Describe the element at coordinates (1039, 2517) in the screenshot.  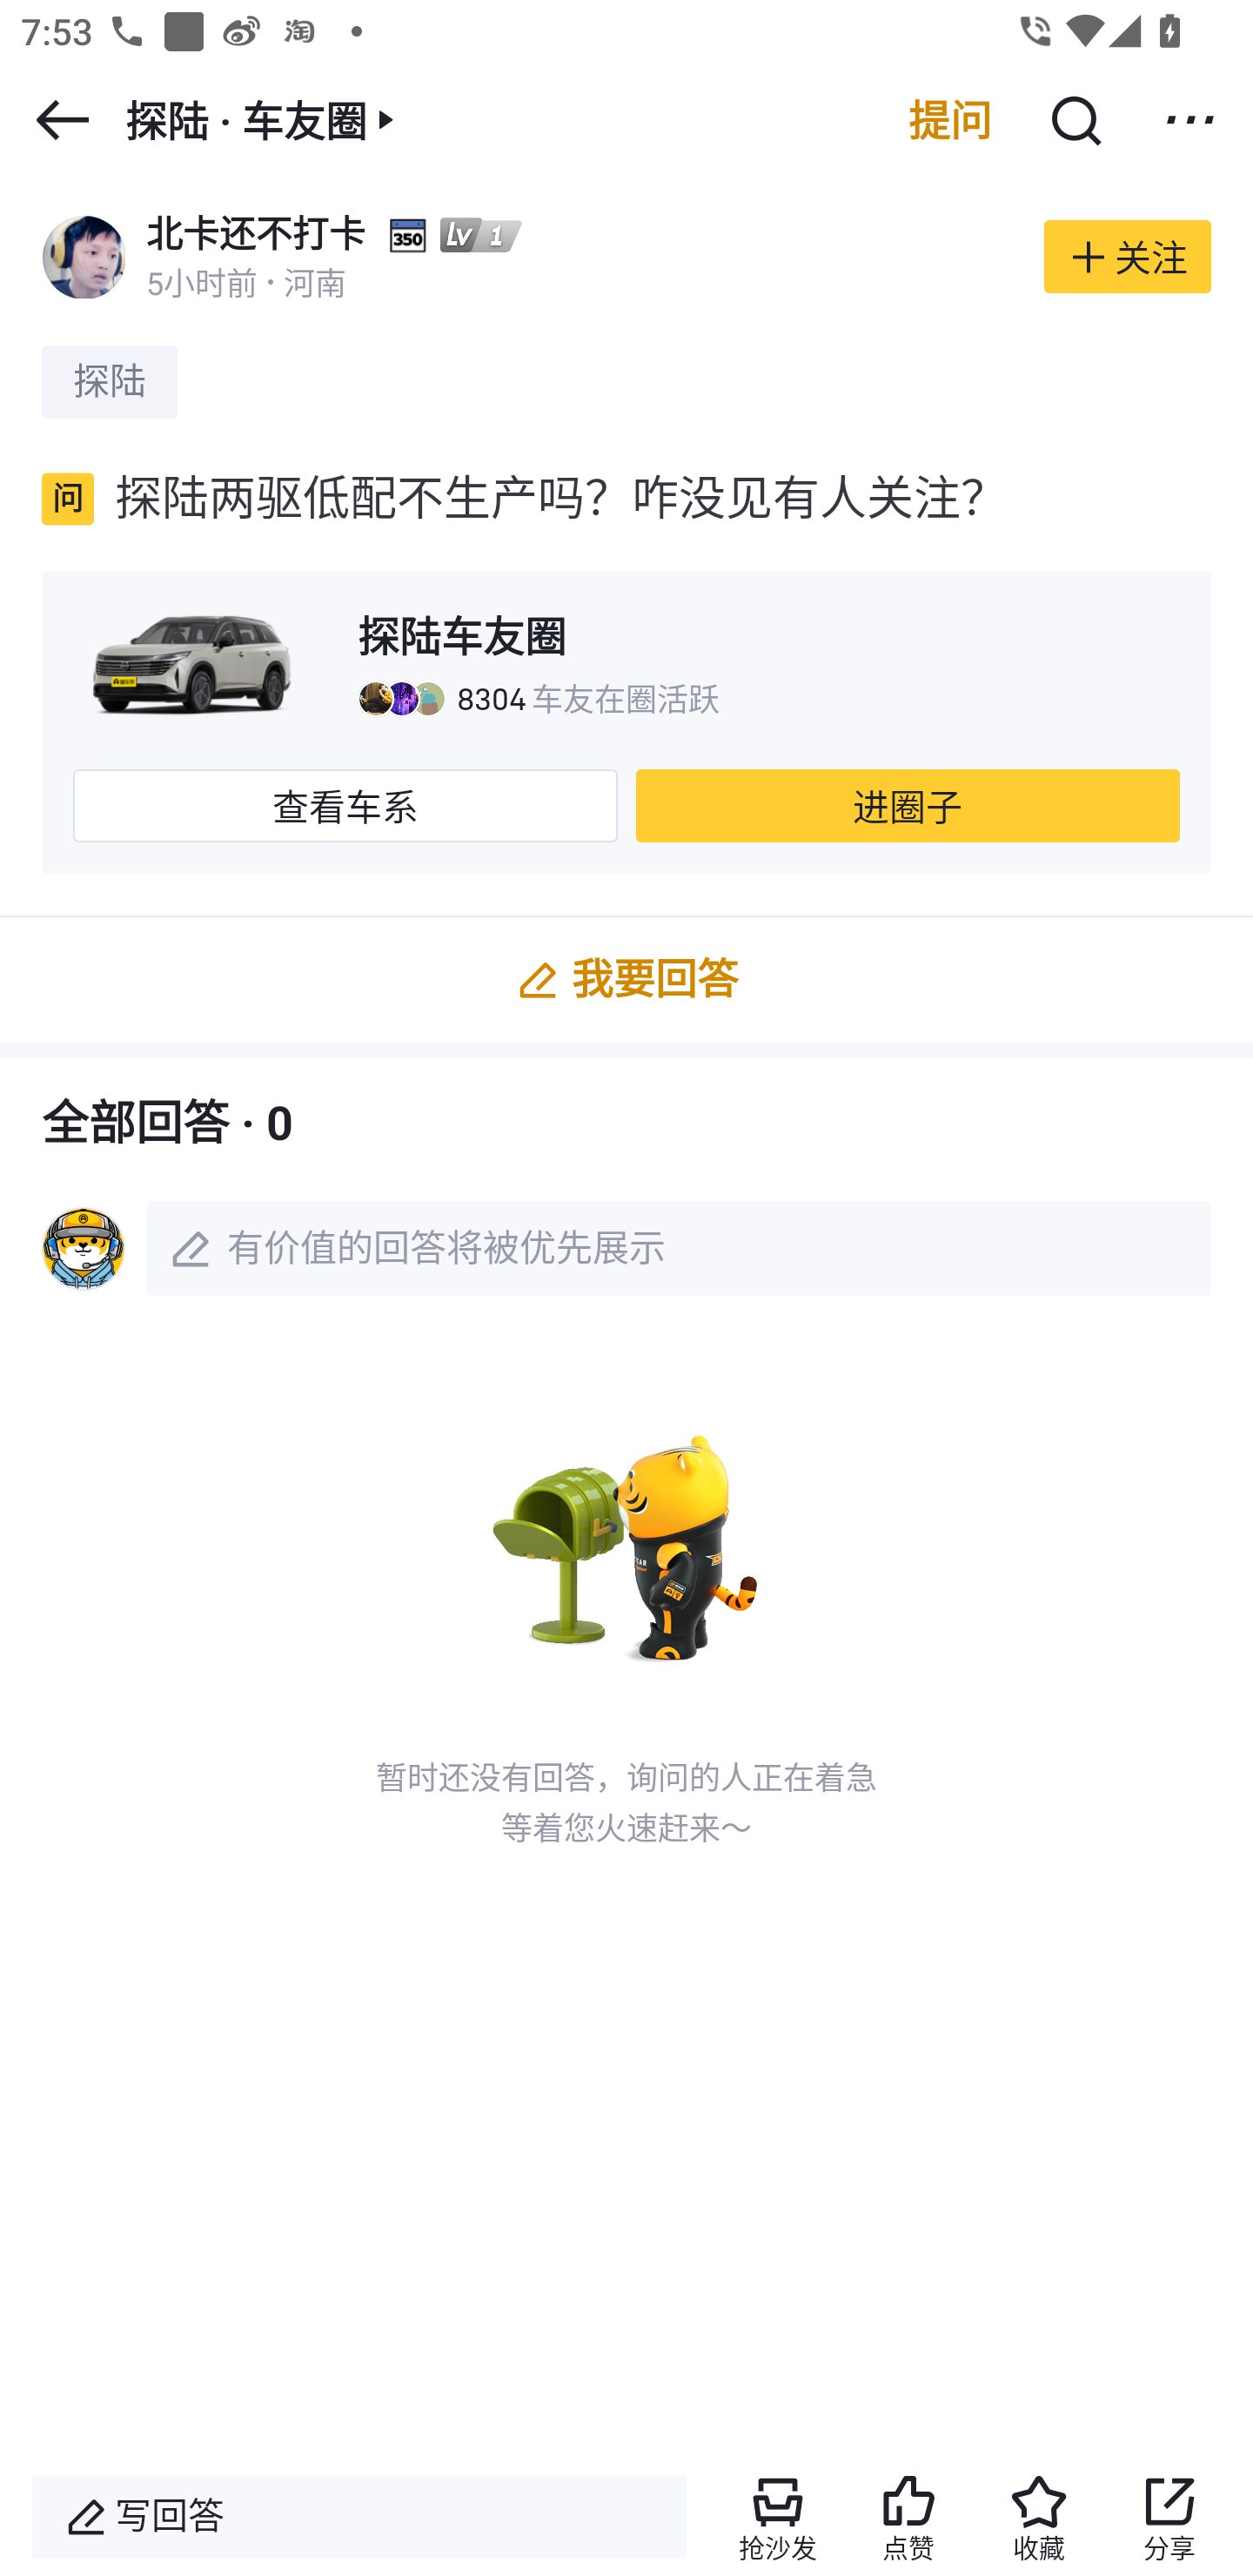
I see `收藏` at that location.